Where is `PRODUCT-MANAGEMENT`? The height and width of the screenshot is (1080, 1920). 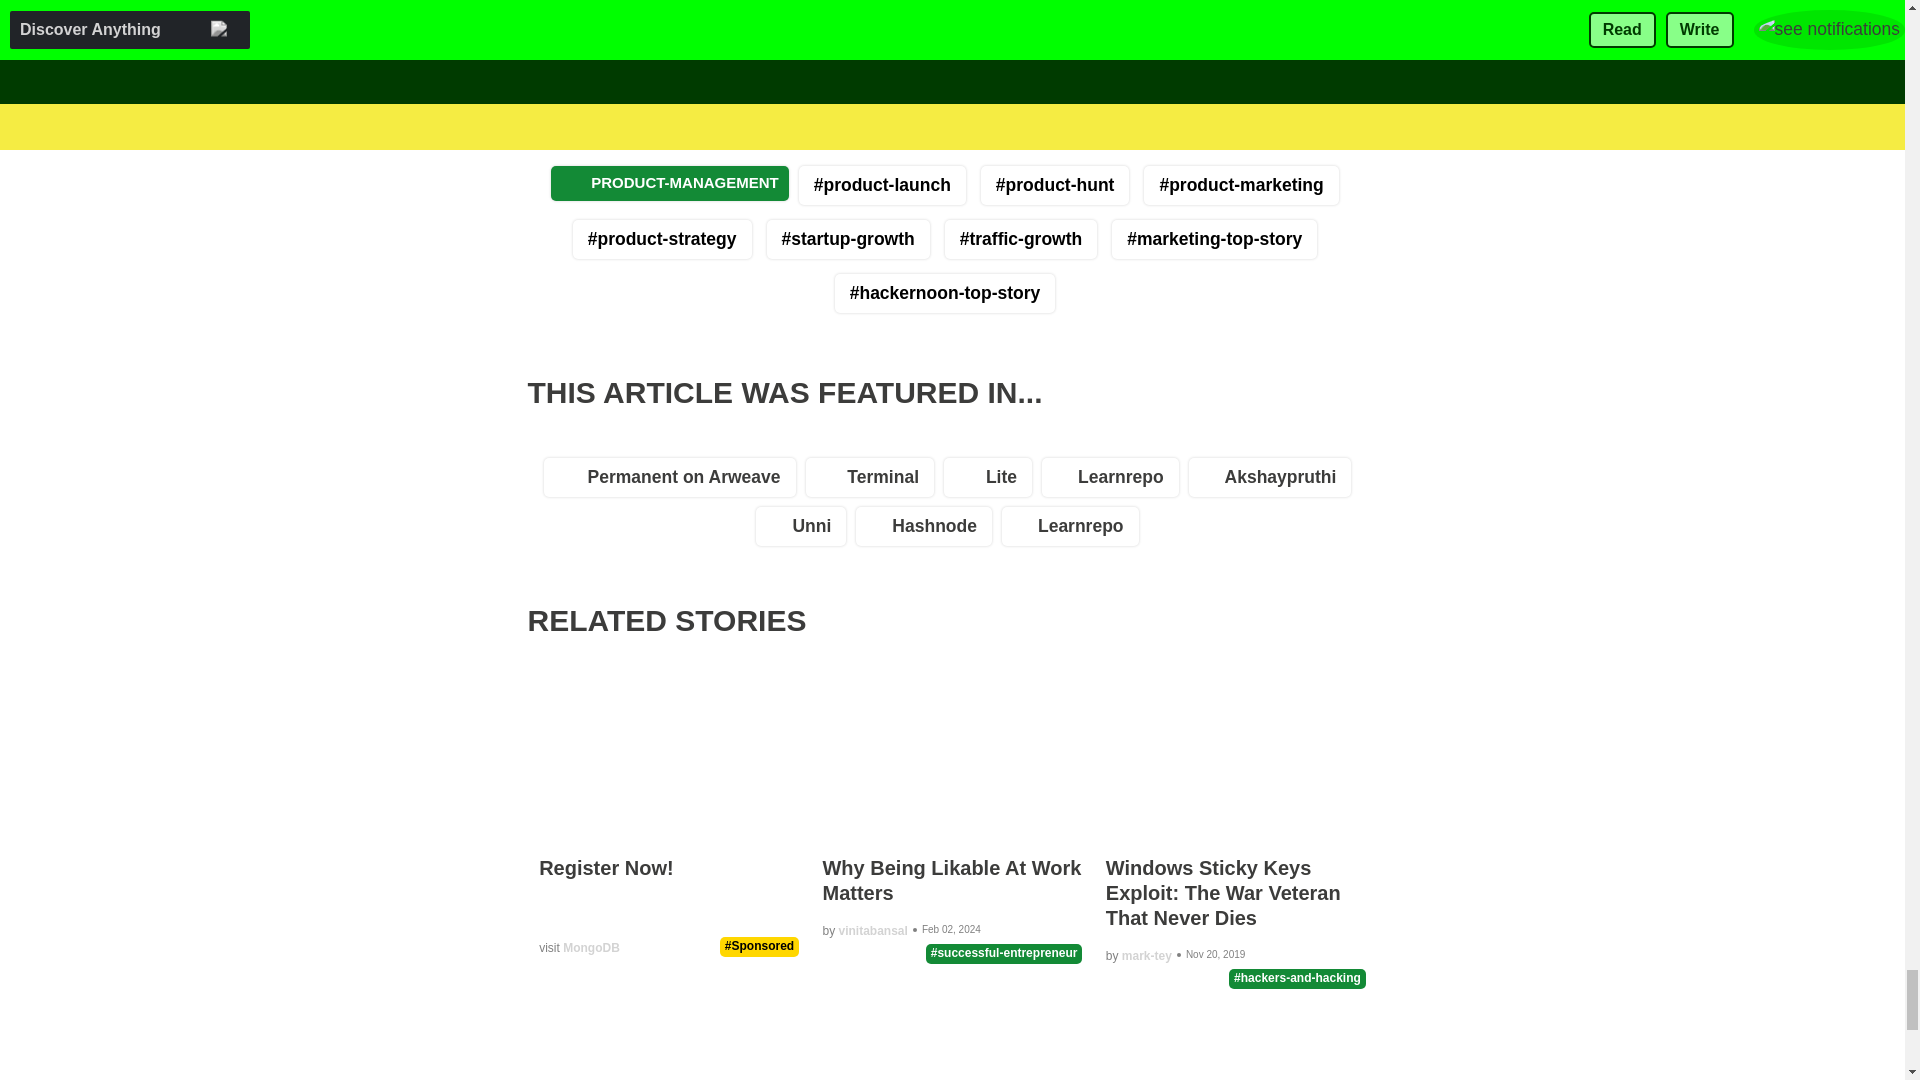 PRODUCT-MANAGEMENT is located at coordinates (670, 183).